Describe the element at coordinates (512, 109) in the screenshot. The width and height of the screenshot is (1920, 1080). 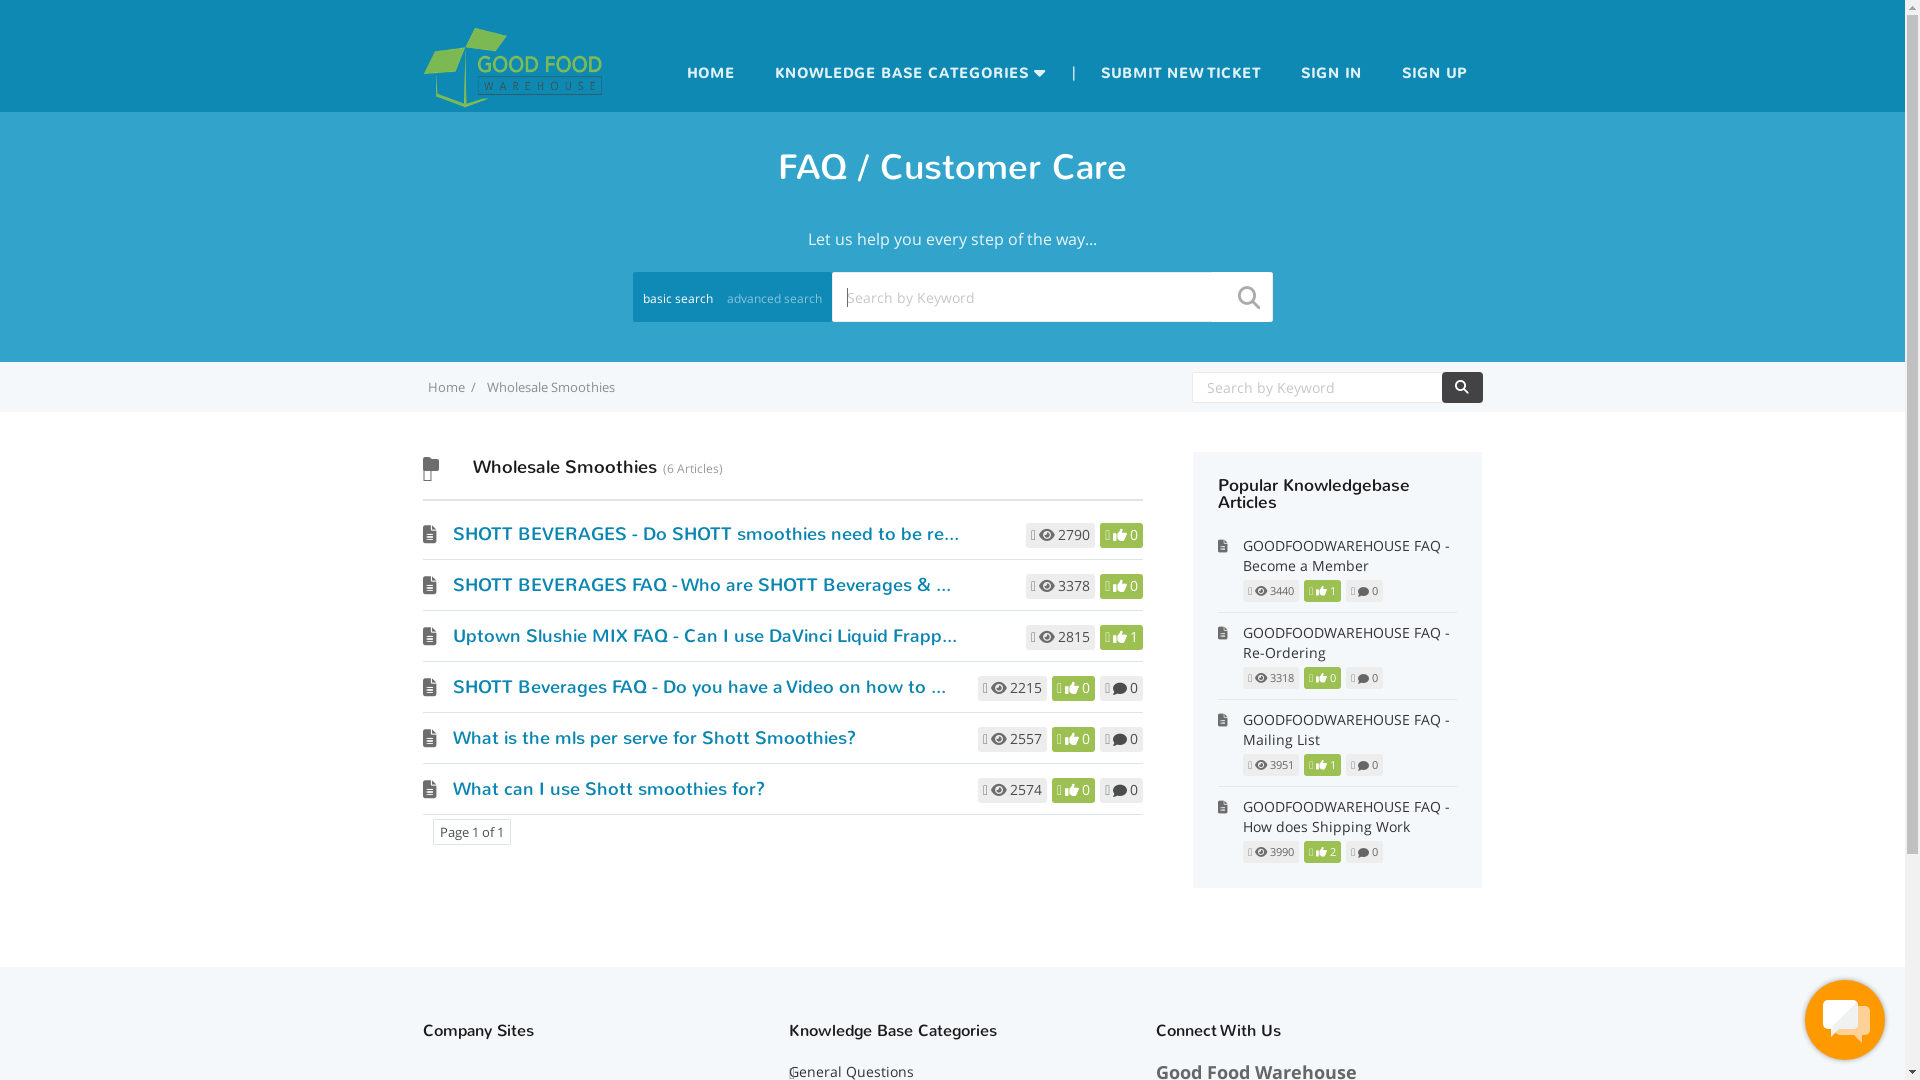
I see `Good Food Warehouse` at that location.